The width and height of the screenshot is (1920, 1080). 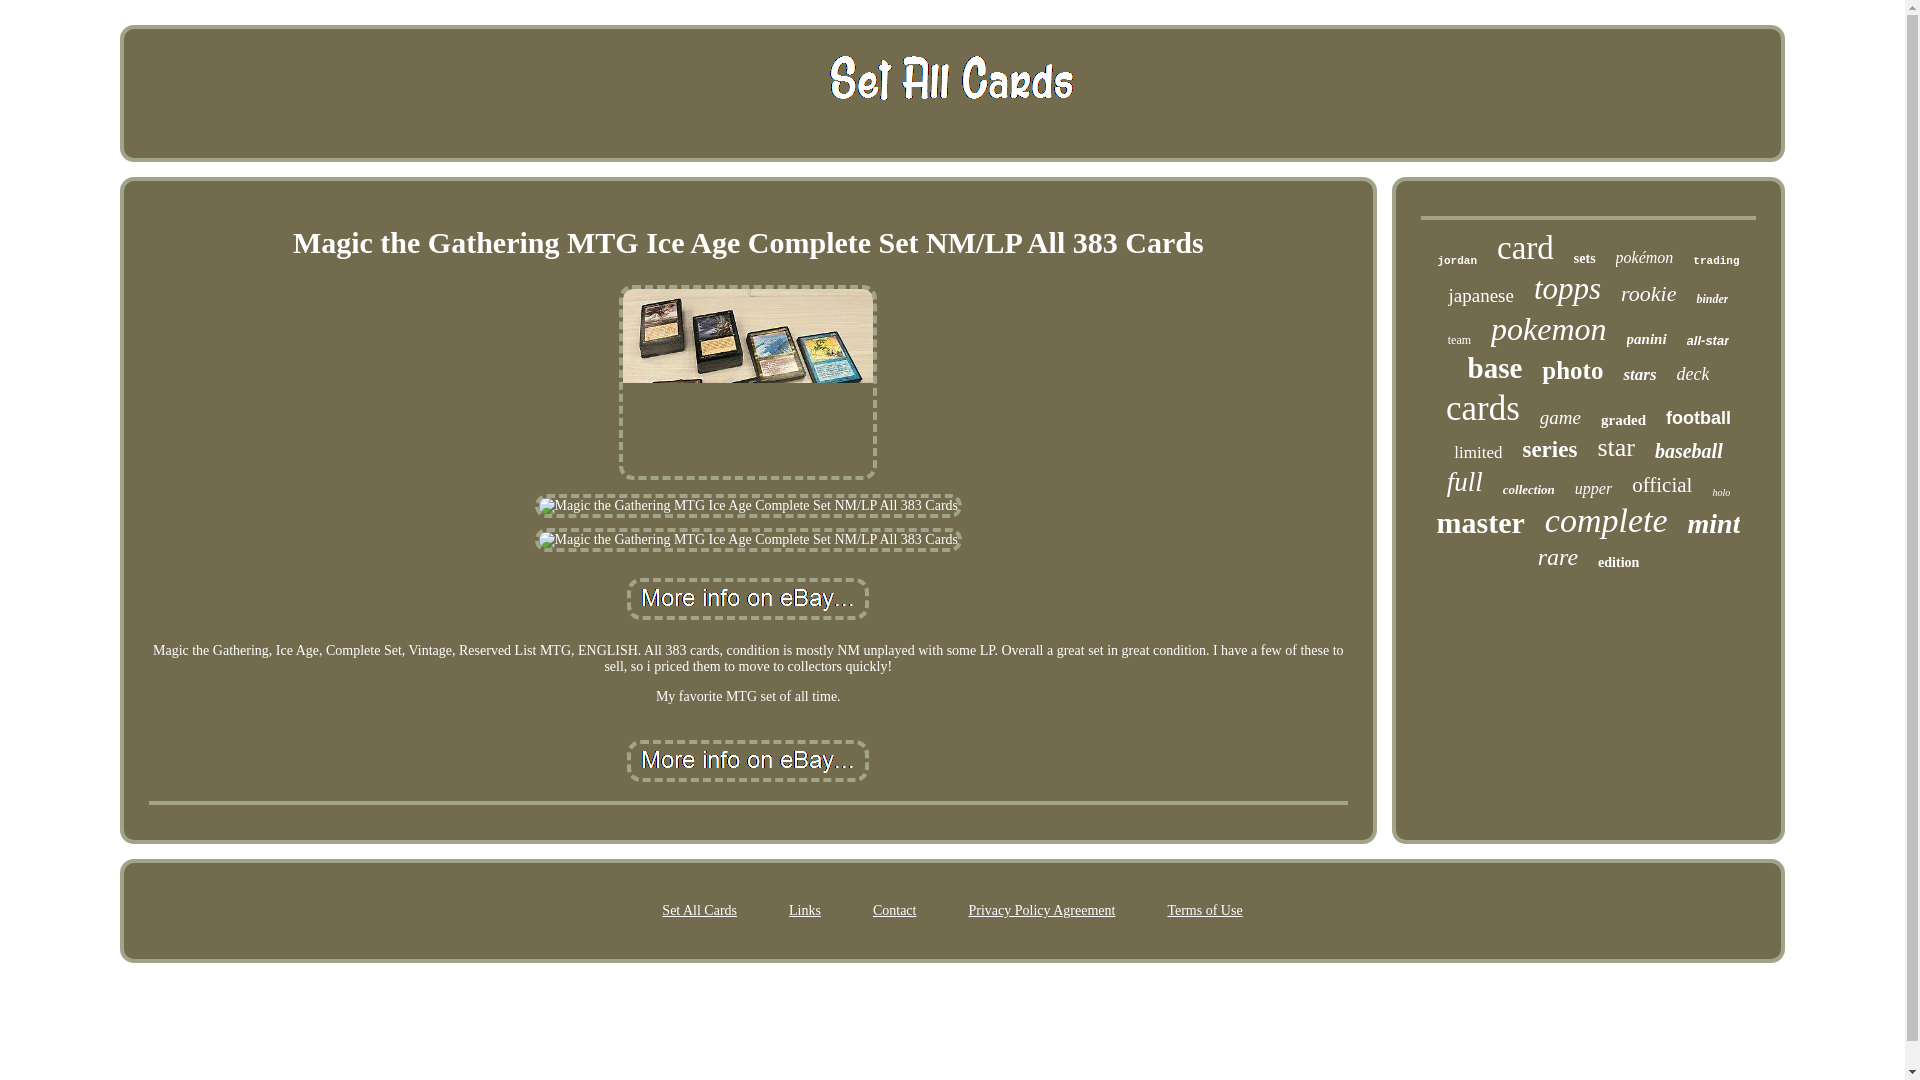 I want to click on stars, so click(x=1638, y=374).